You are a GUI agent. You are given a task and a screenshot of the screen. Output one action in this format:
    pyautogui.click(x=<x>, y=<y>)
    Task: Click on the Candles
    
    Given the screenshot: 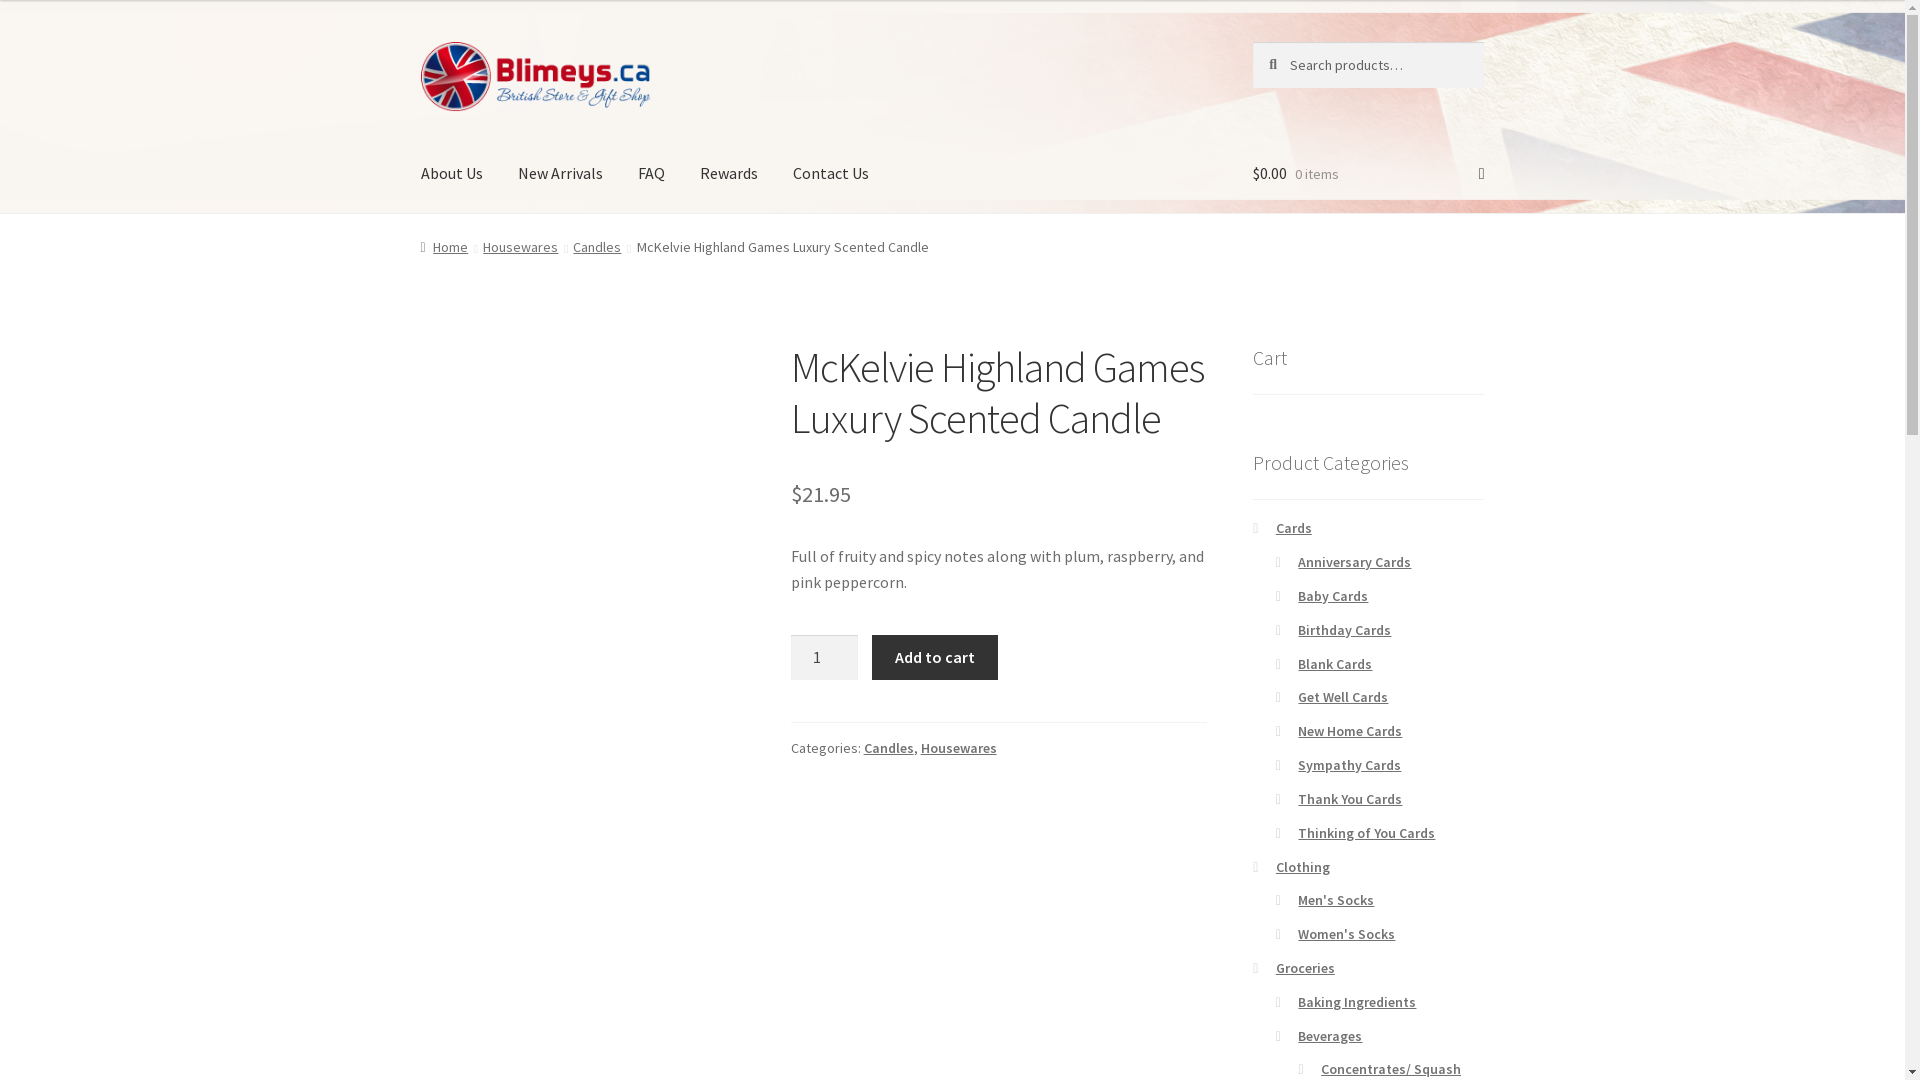 What is the action you would take?
    pyautogui.click(x=889, y=748)
    